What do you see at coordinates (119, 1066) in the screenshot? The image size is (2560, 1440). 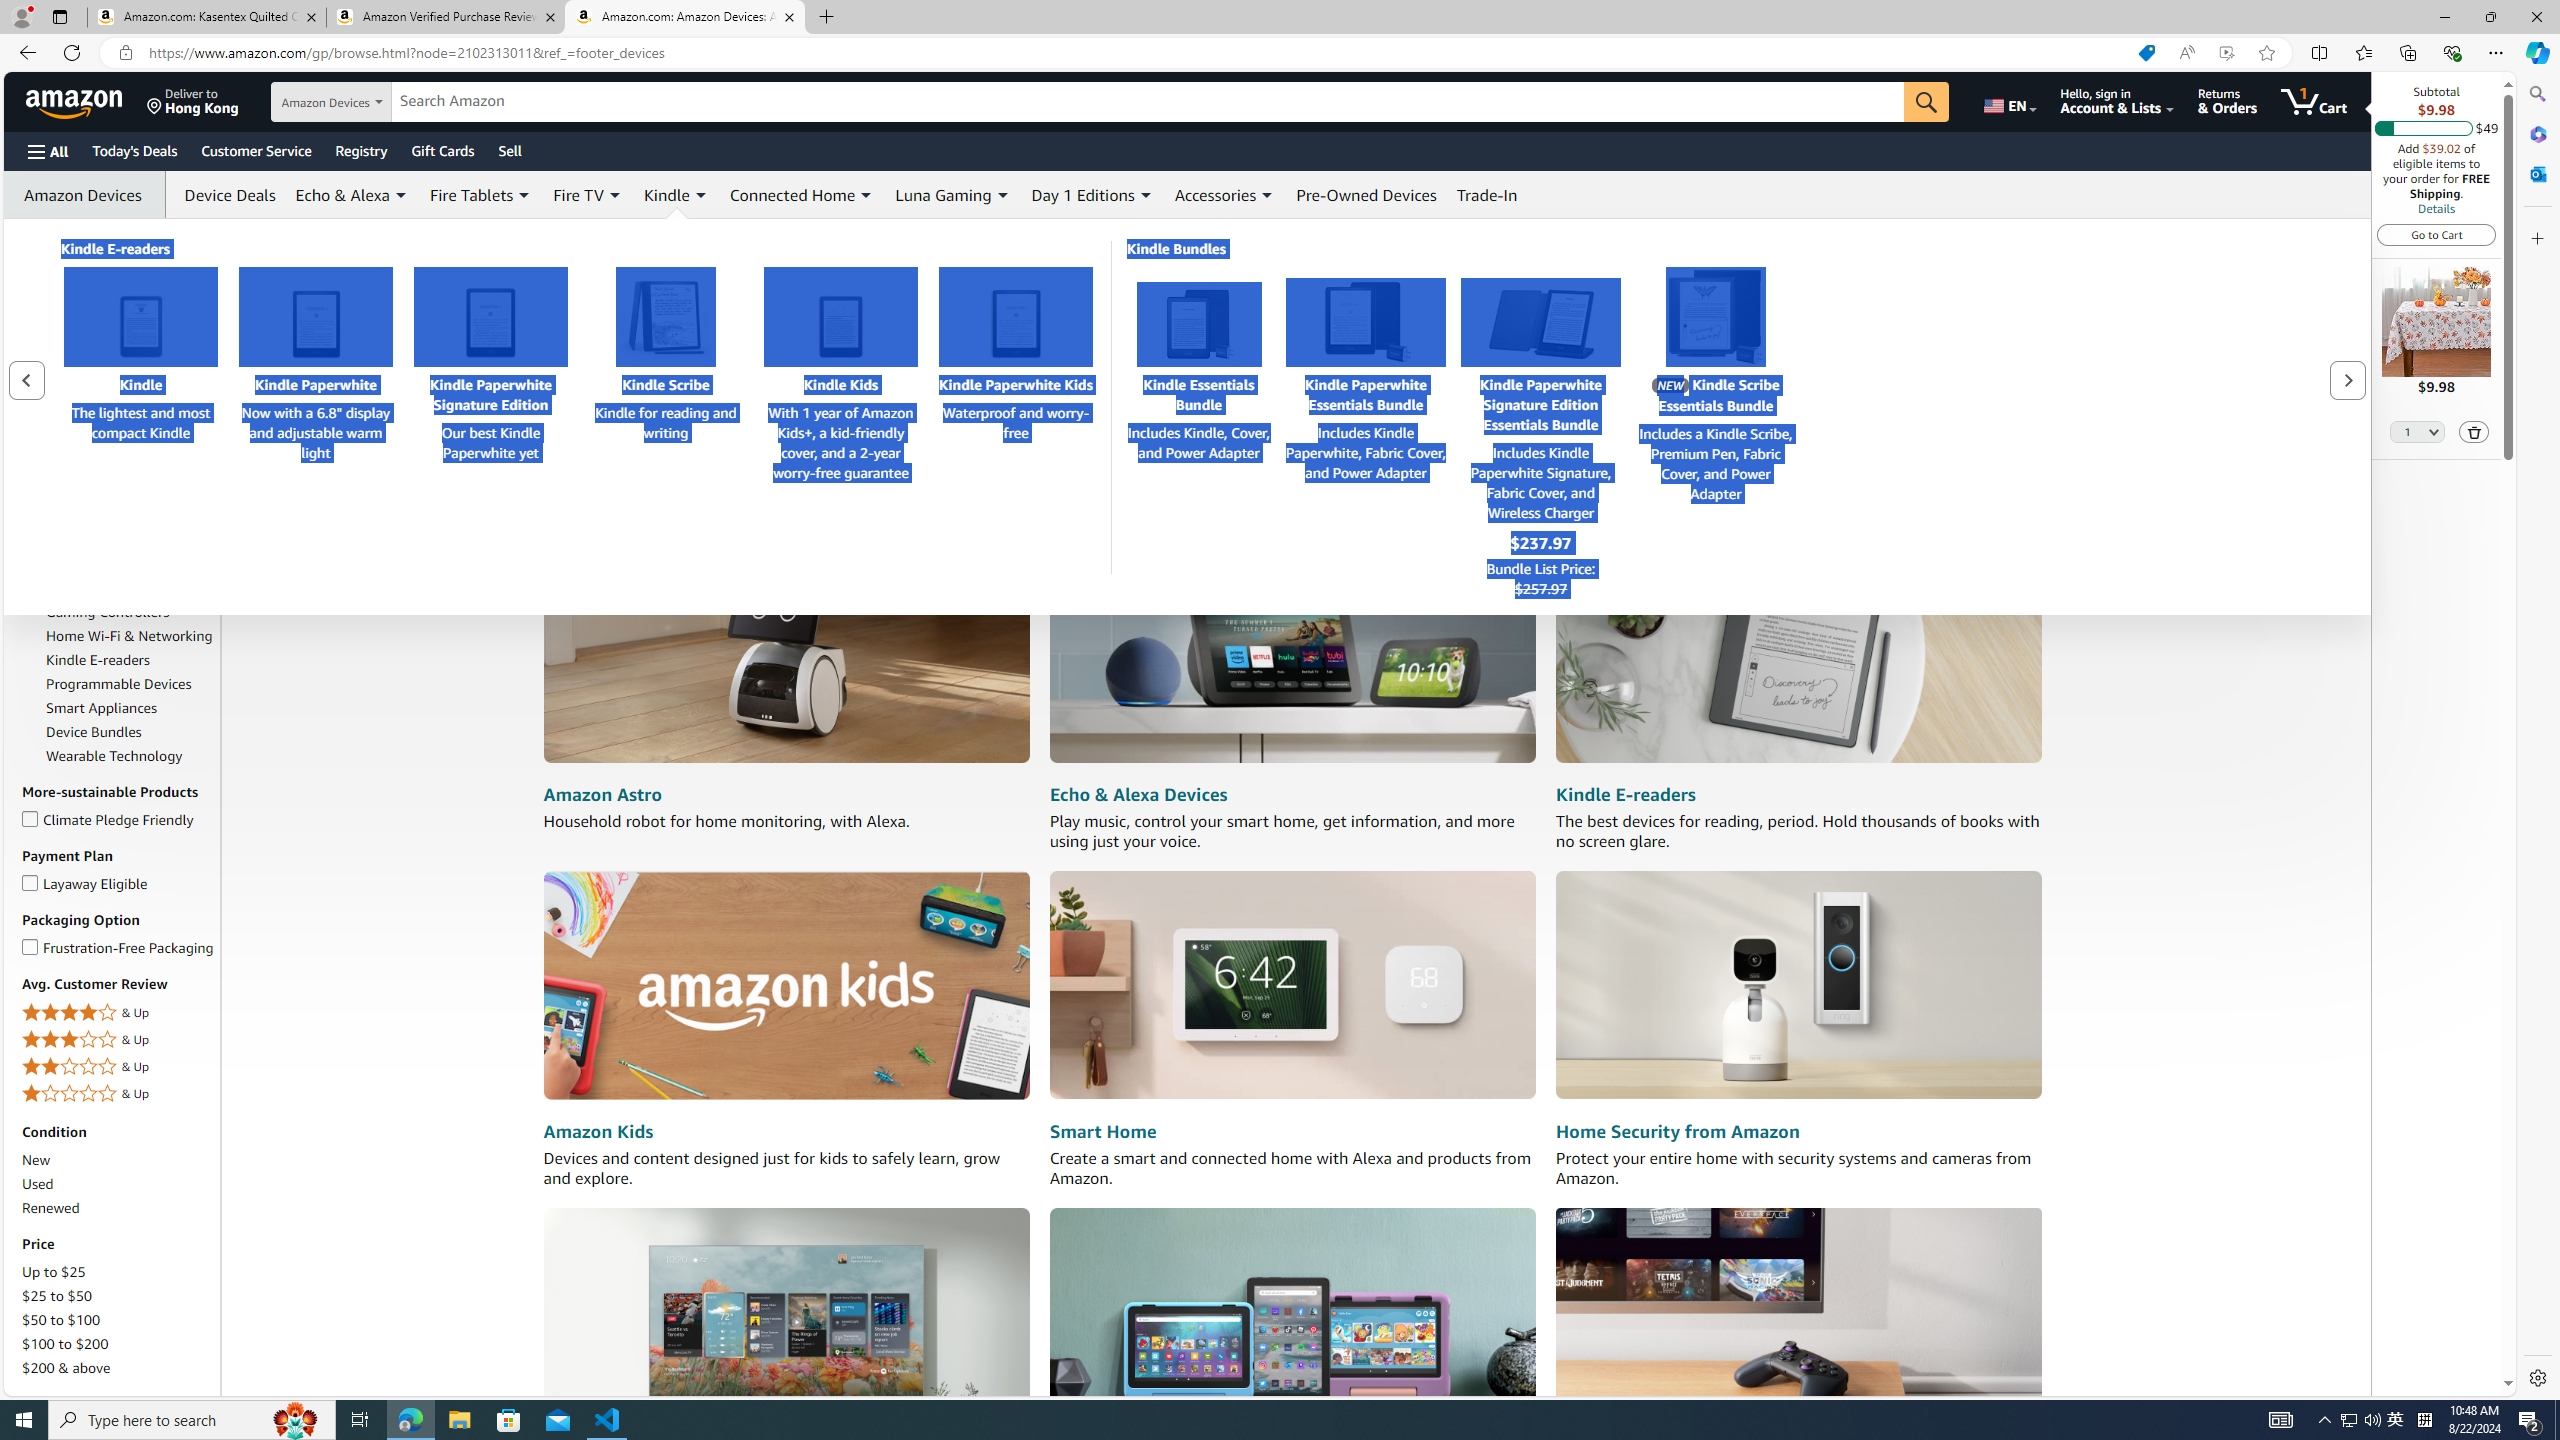 I see `2 Stars & Up` at bounding box center [119, 1066].